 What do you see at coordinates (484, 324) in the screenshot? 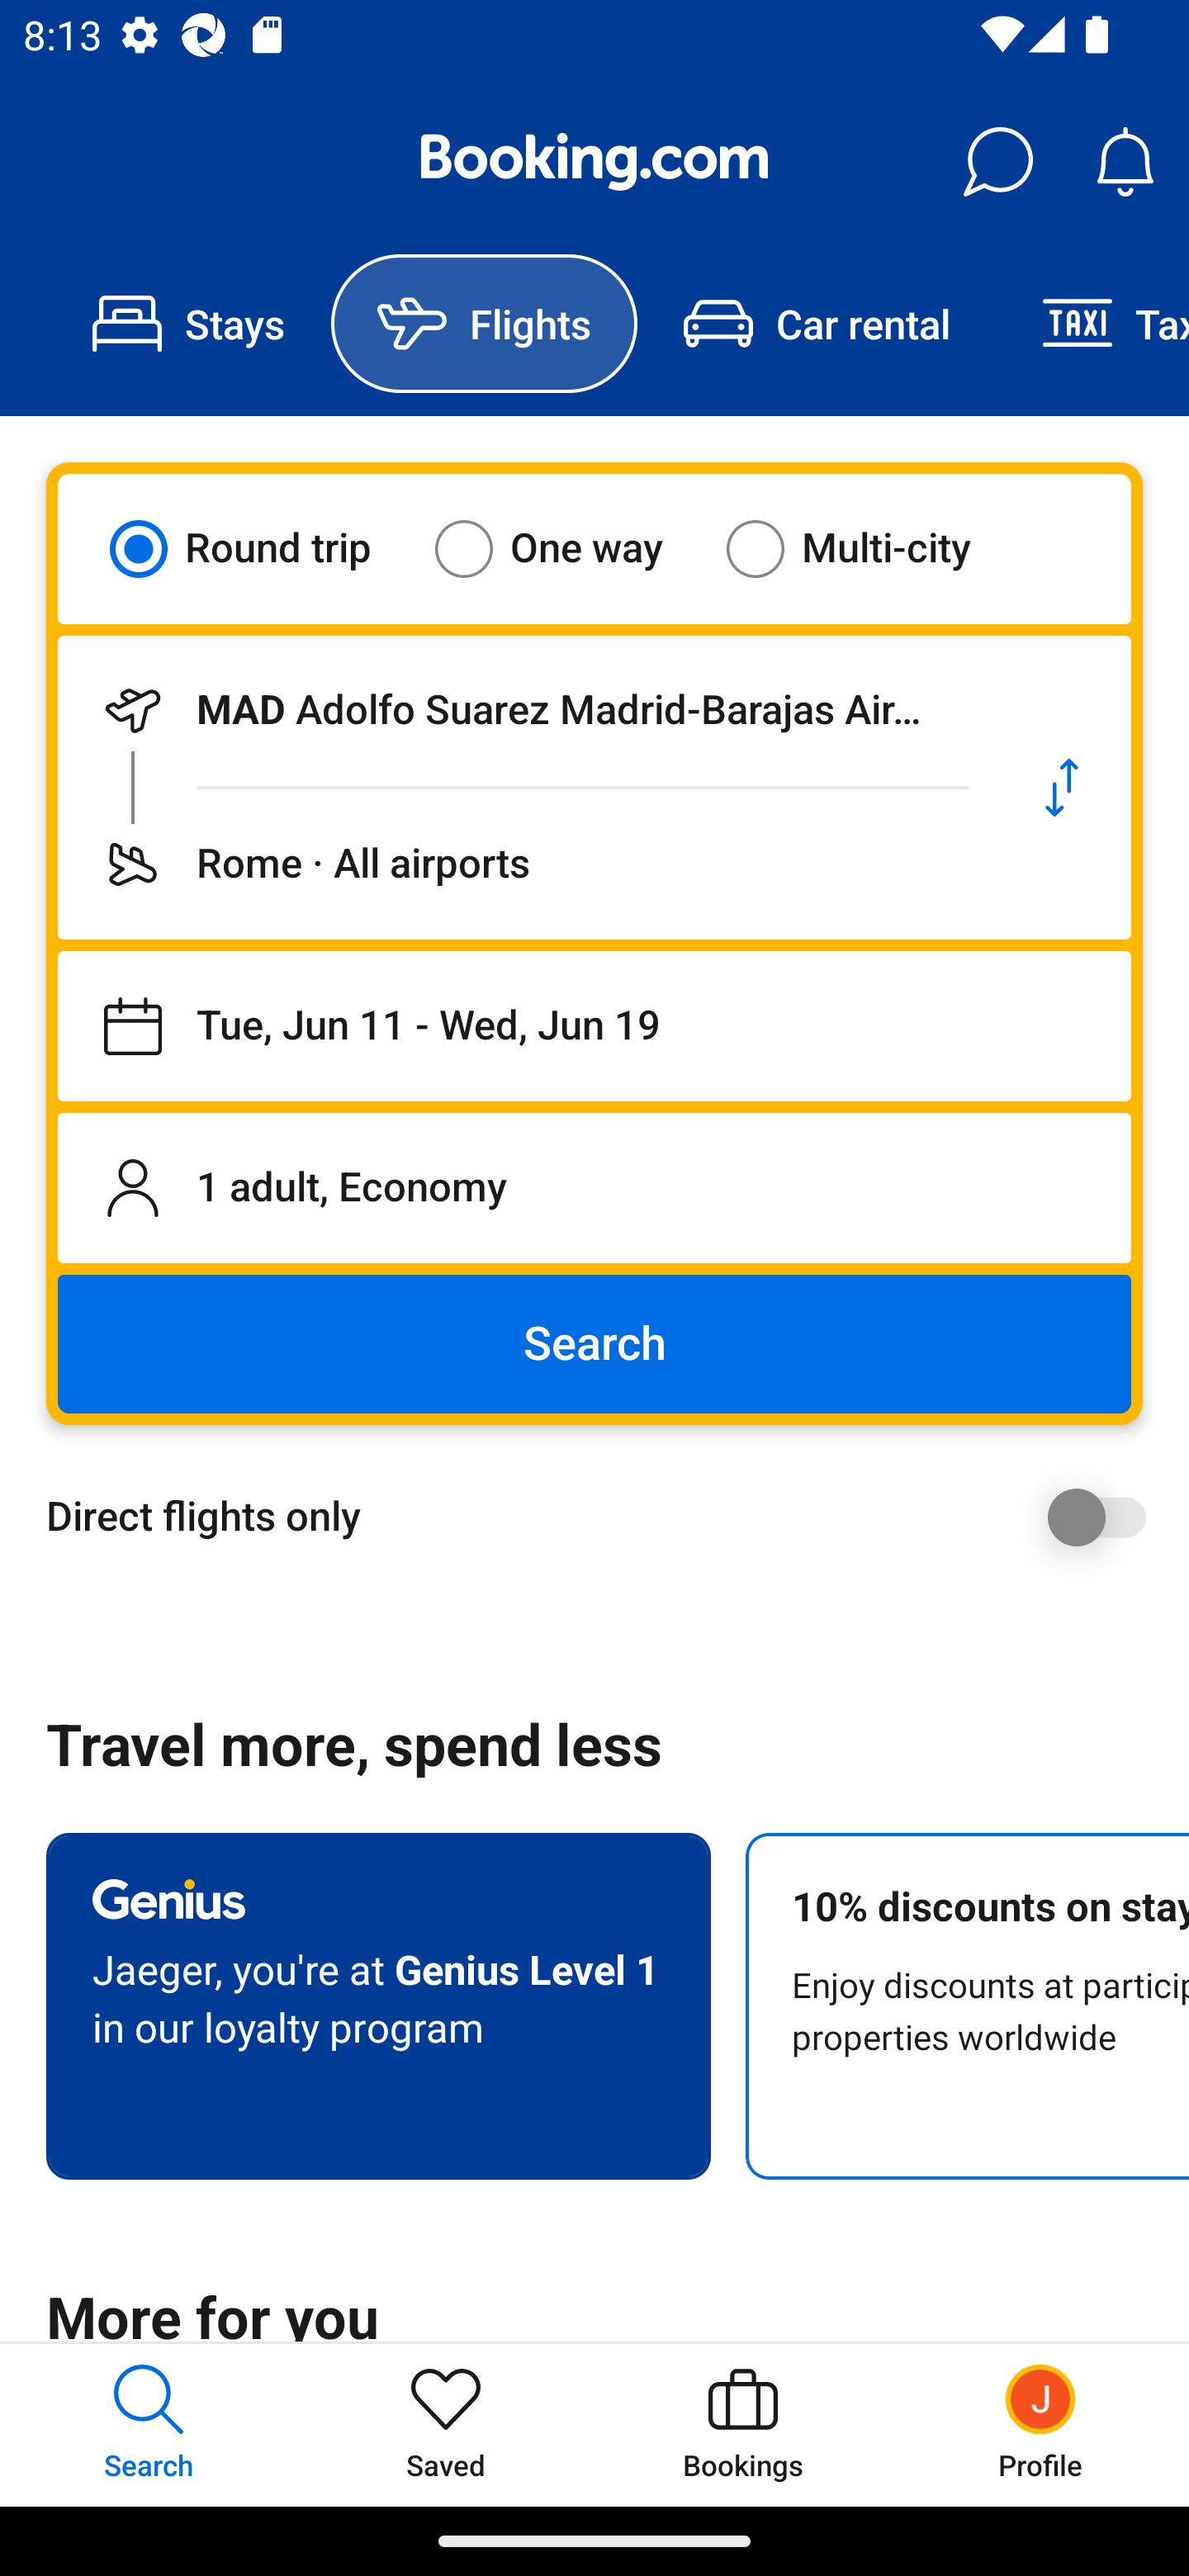
I see `Flights` at bounding box center [484, 324].